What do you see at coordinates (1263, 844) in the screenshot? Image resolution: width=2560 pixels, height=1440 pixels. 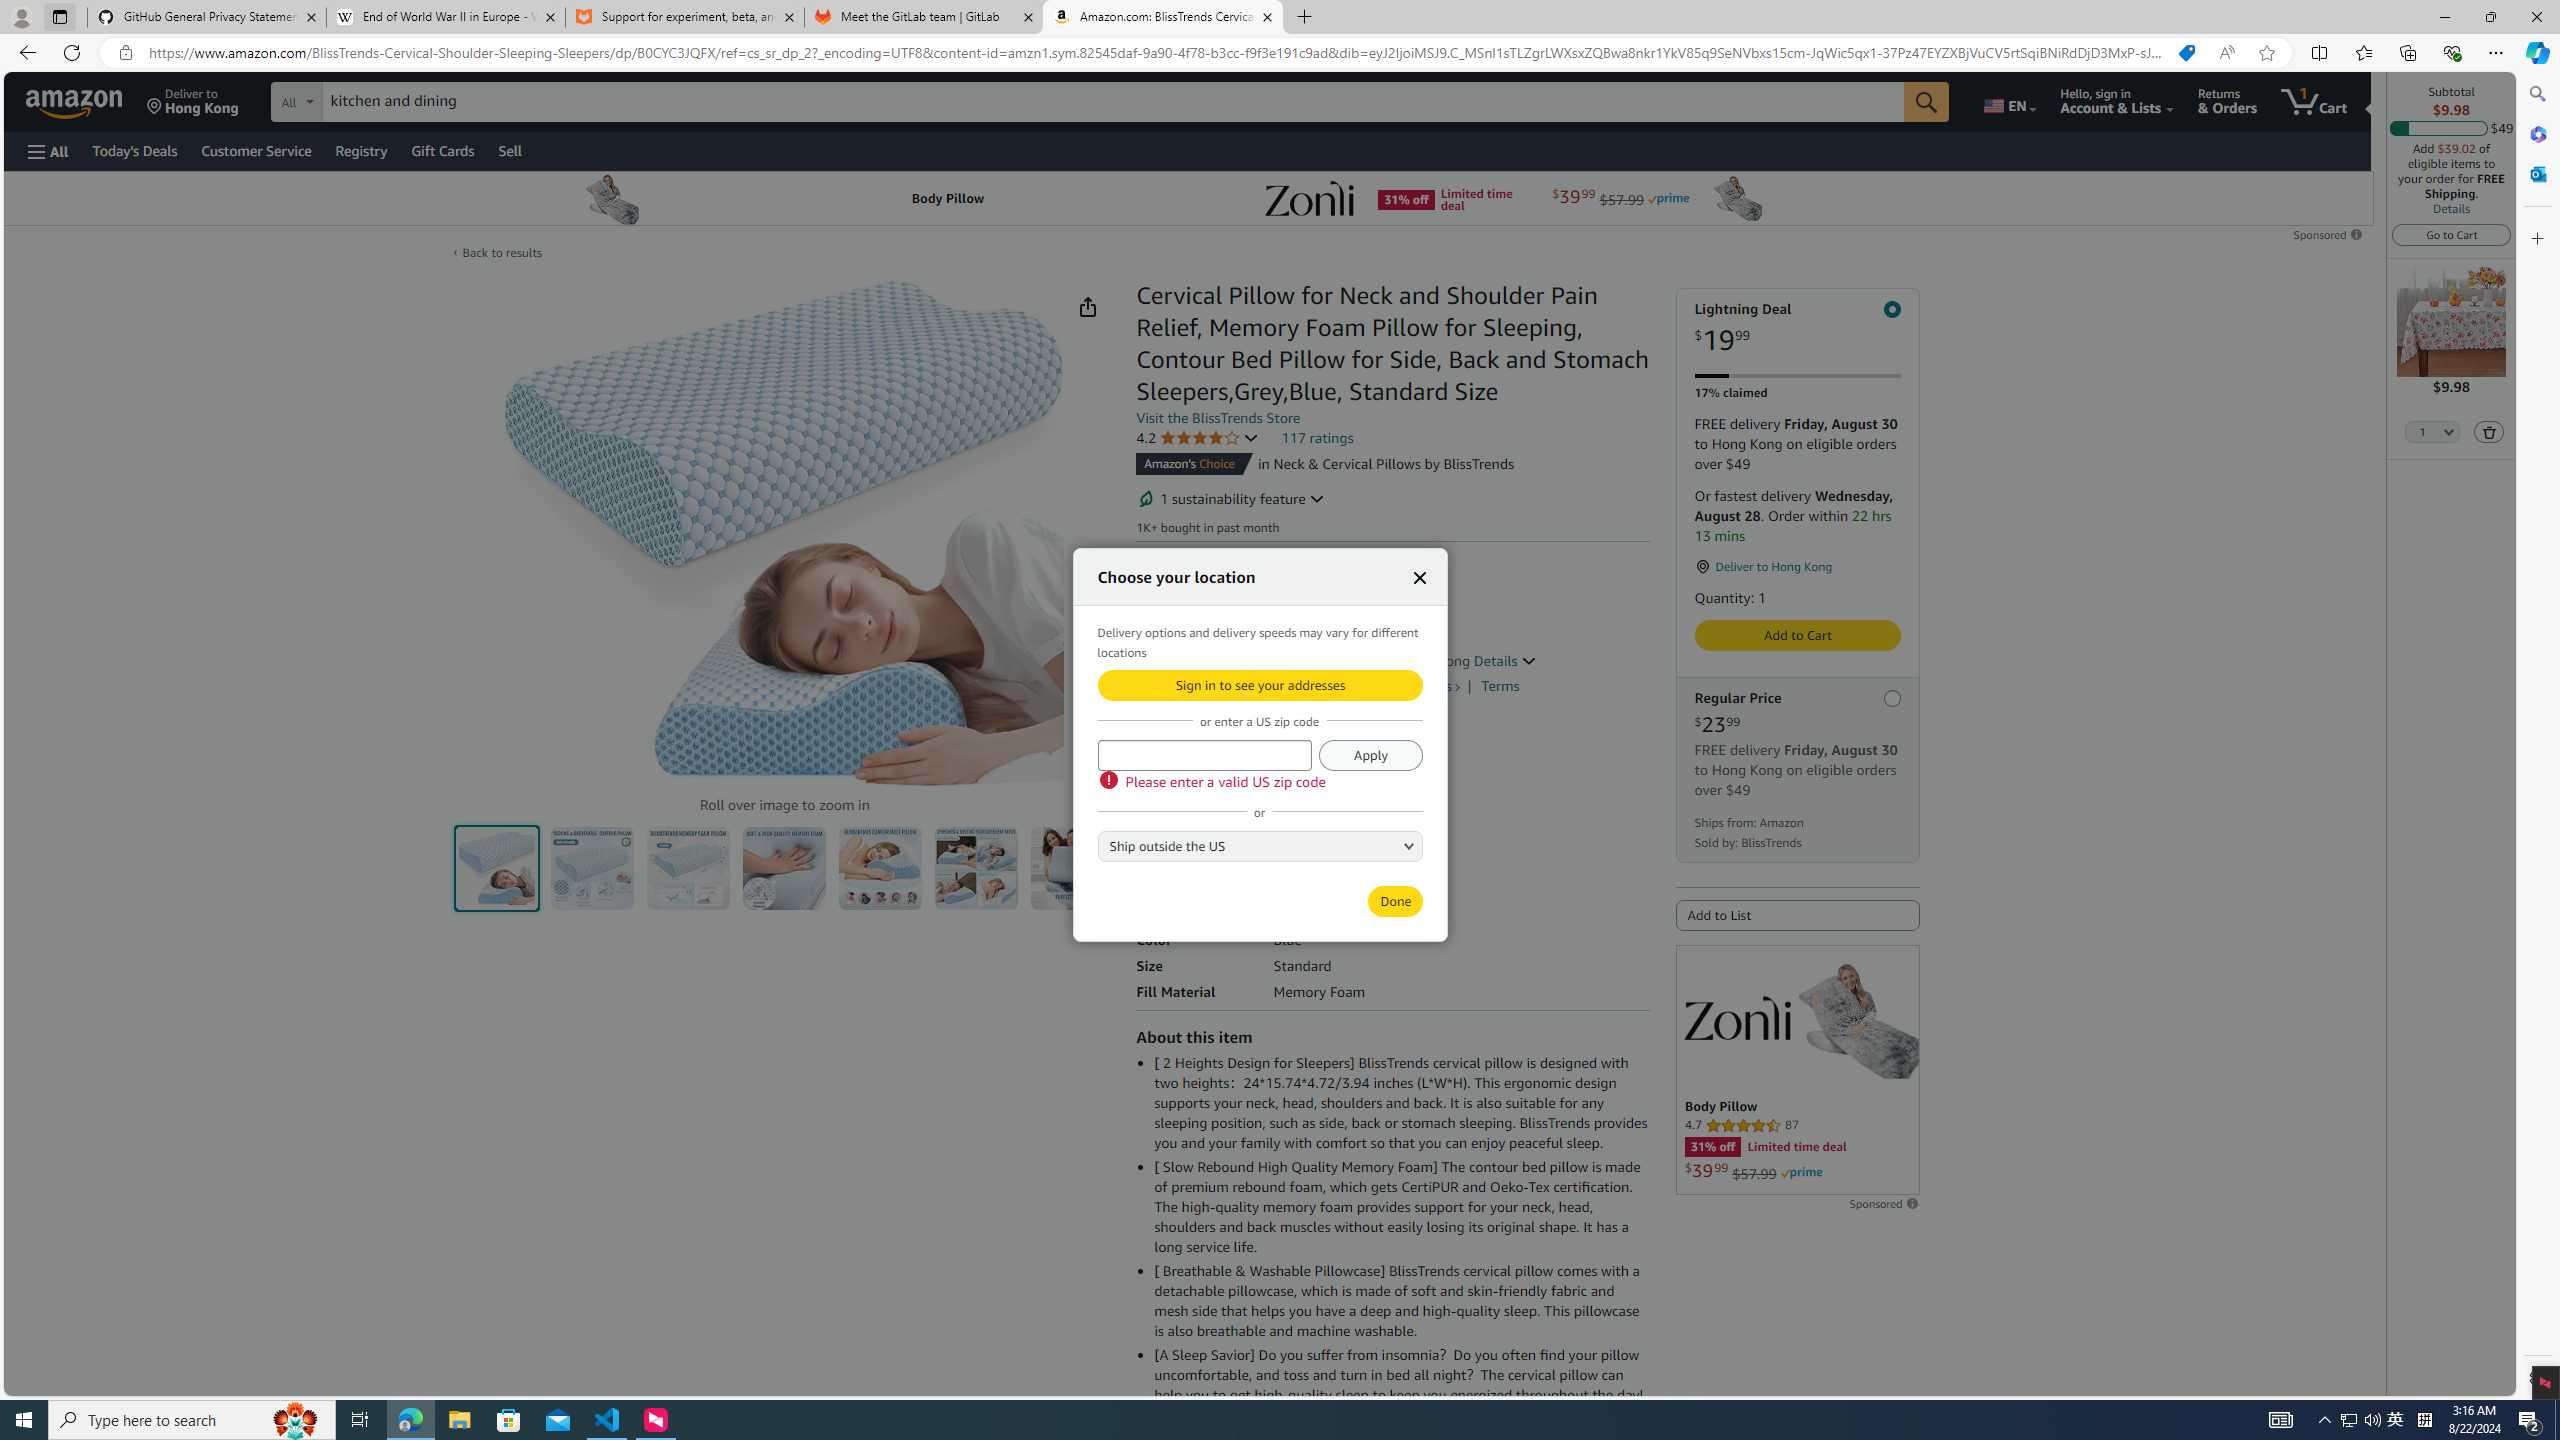 I see `Queen` at bounding box center [1263, 844].